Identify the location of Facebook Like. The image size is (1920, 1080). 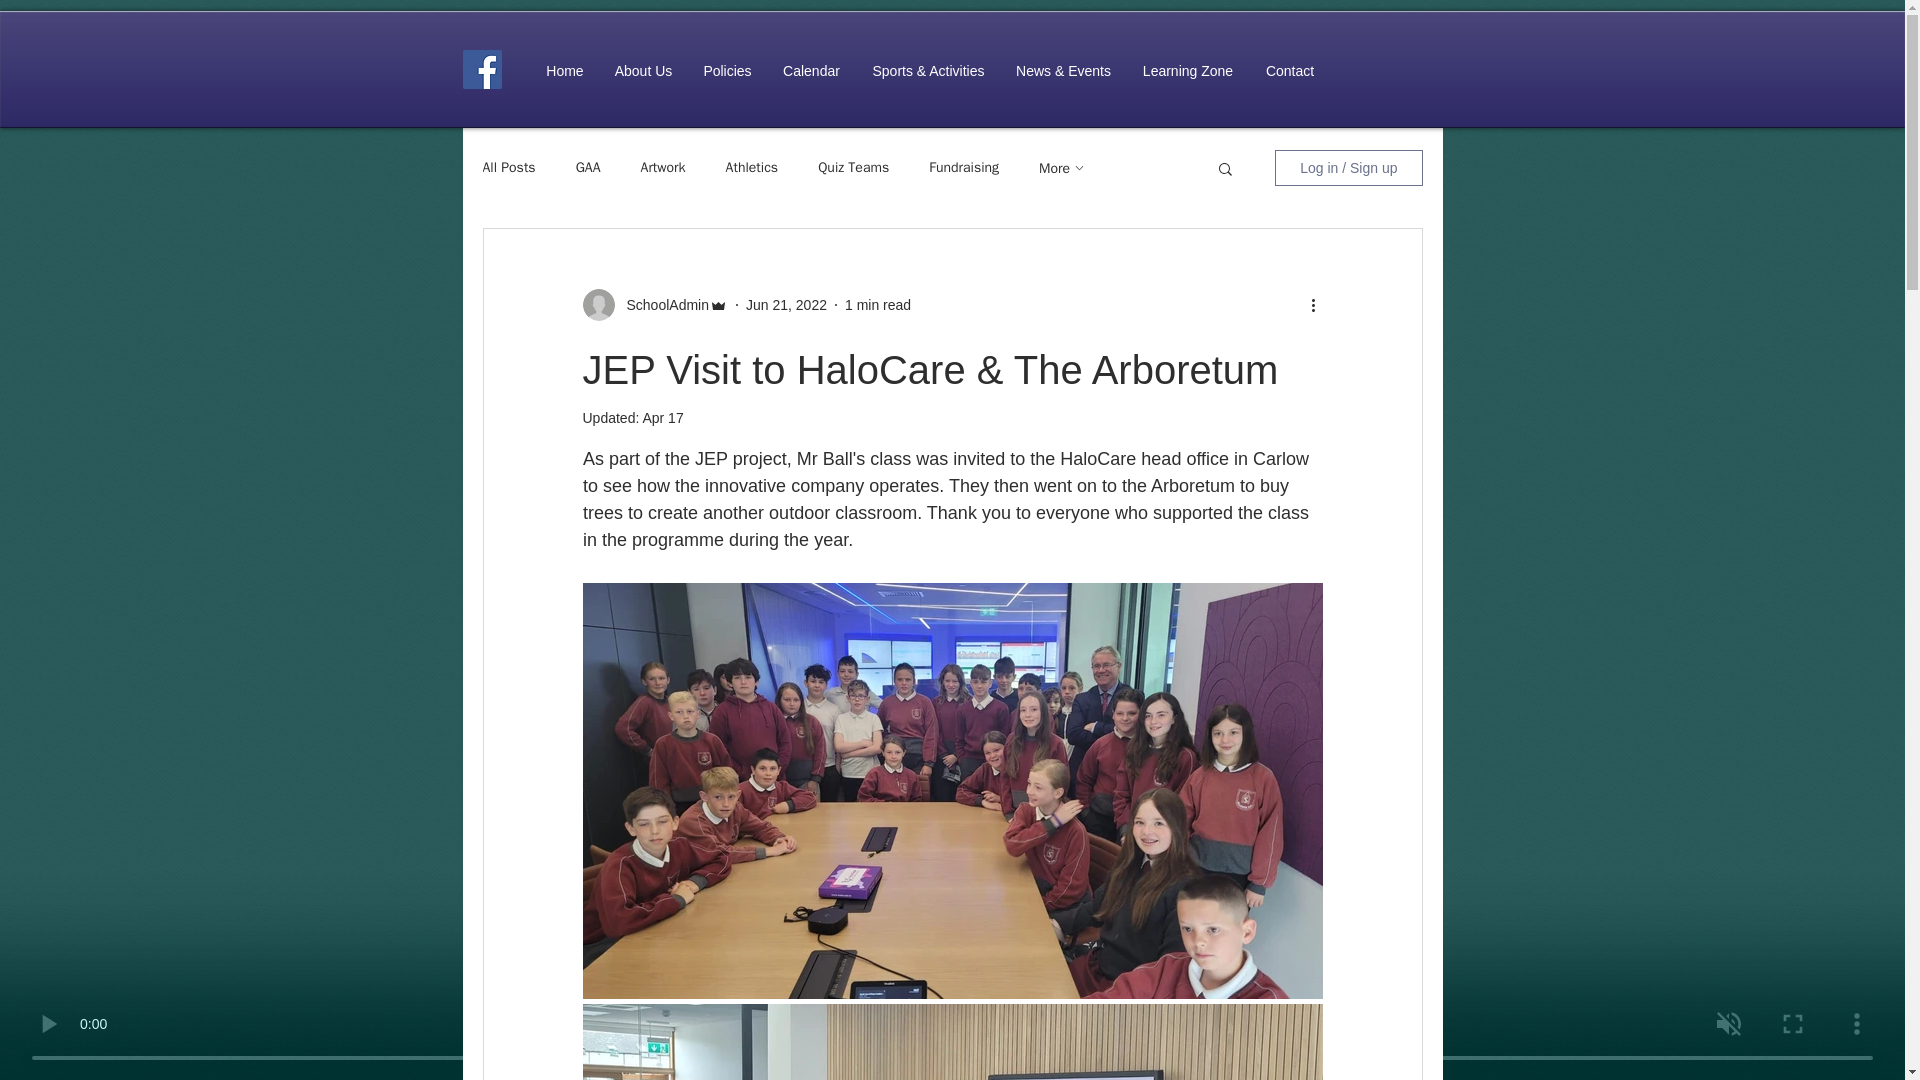
(1380, 68).